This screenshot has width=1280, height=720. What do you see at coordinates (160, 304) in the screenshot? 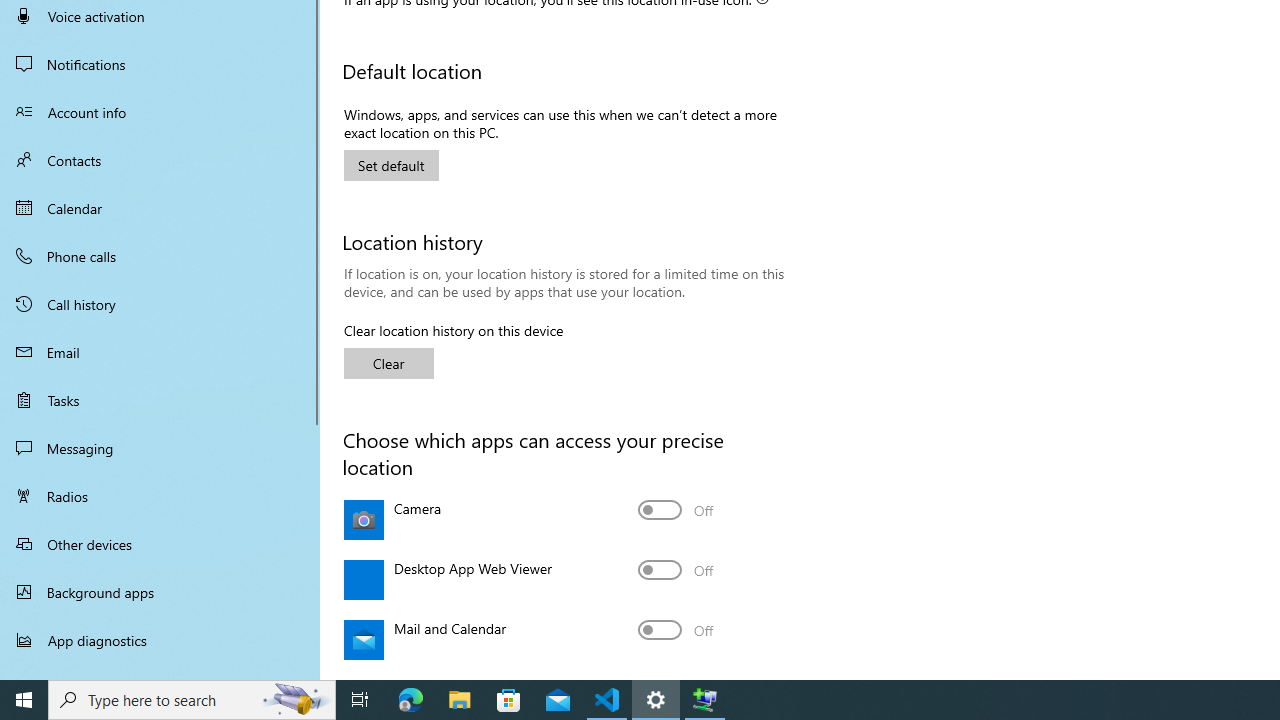
I see `Call history` at bounding box center [160, 304].